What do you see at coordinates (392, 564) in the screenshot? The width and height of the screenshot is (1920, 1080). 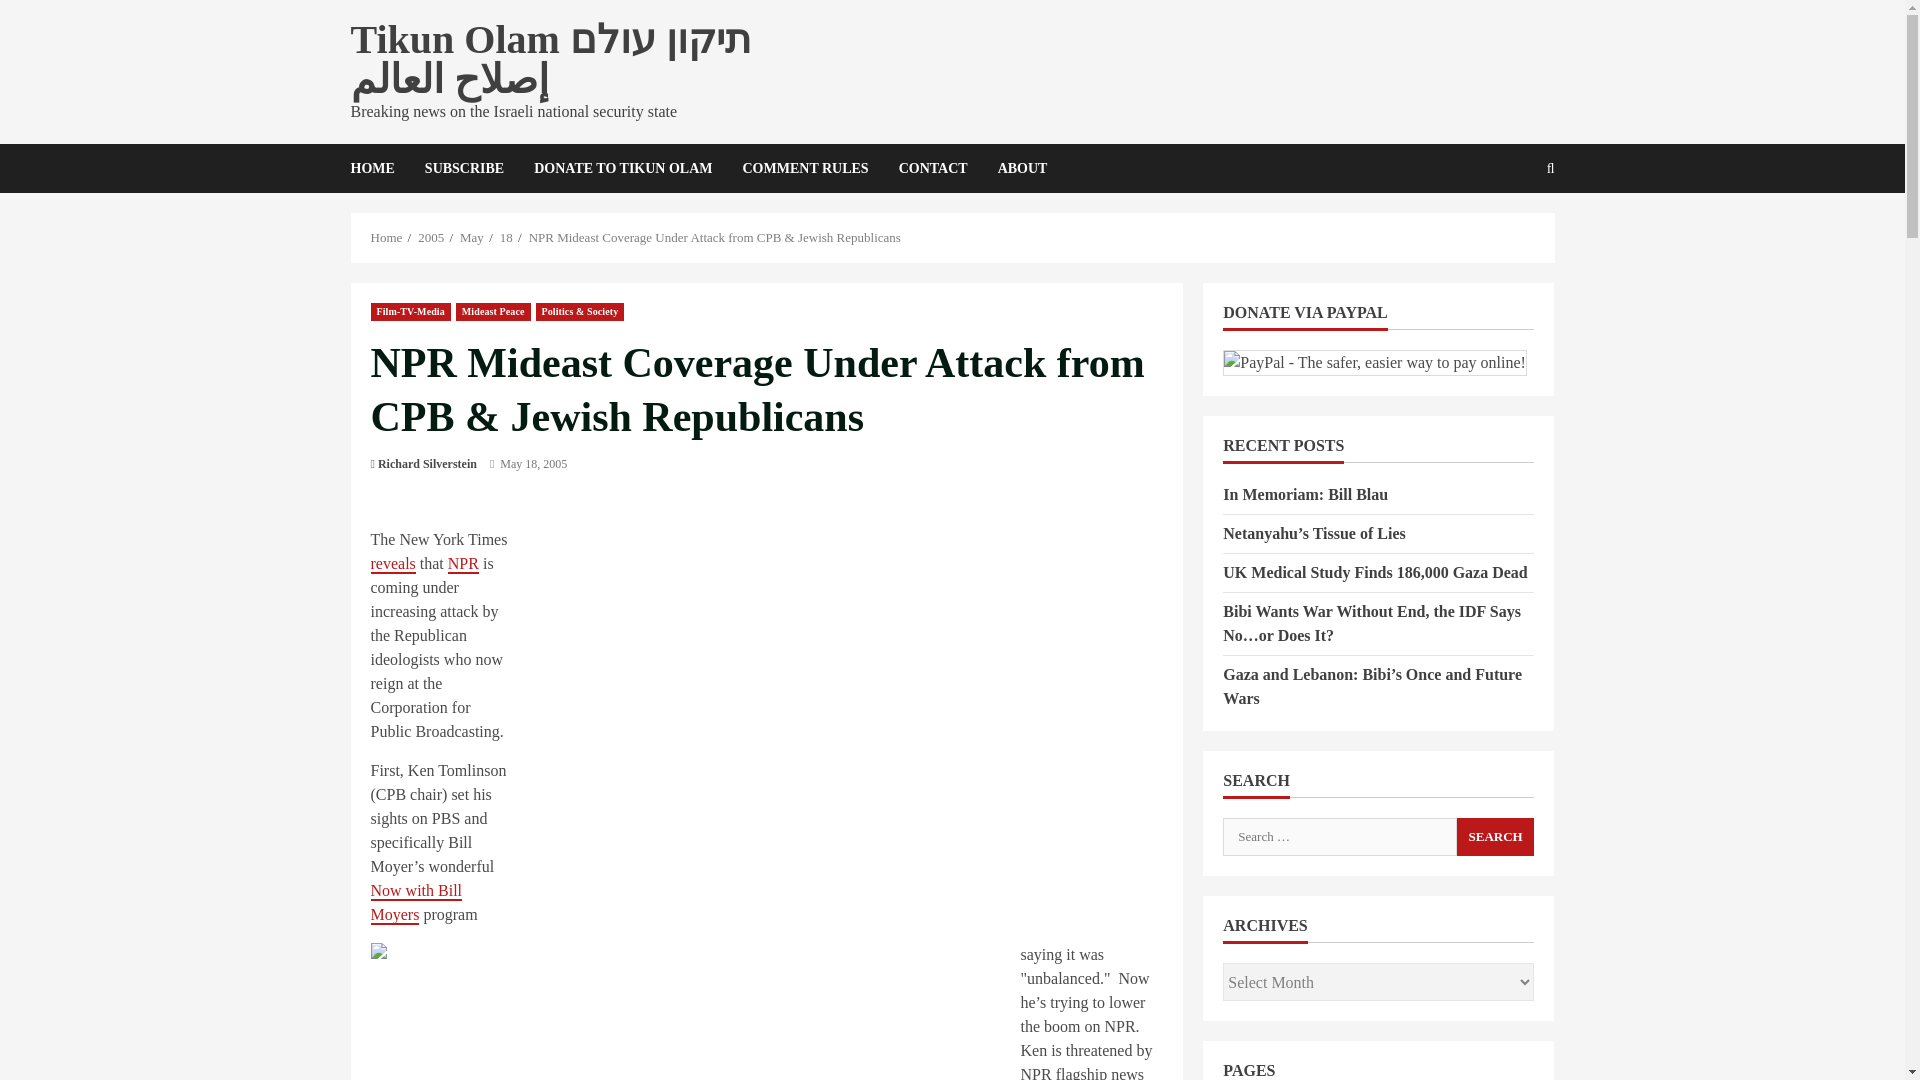 I see `reveals` at bounding box center [392, 564].